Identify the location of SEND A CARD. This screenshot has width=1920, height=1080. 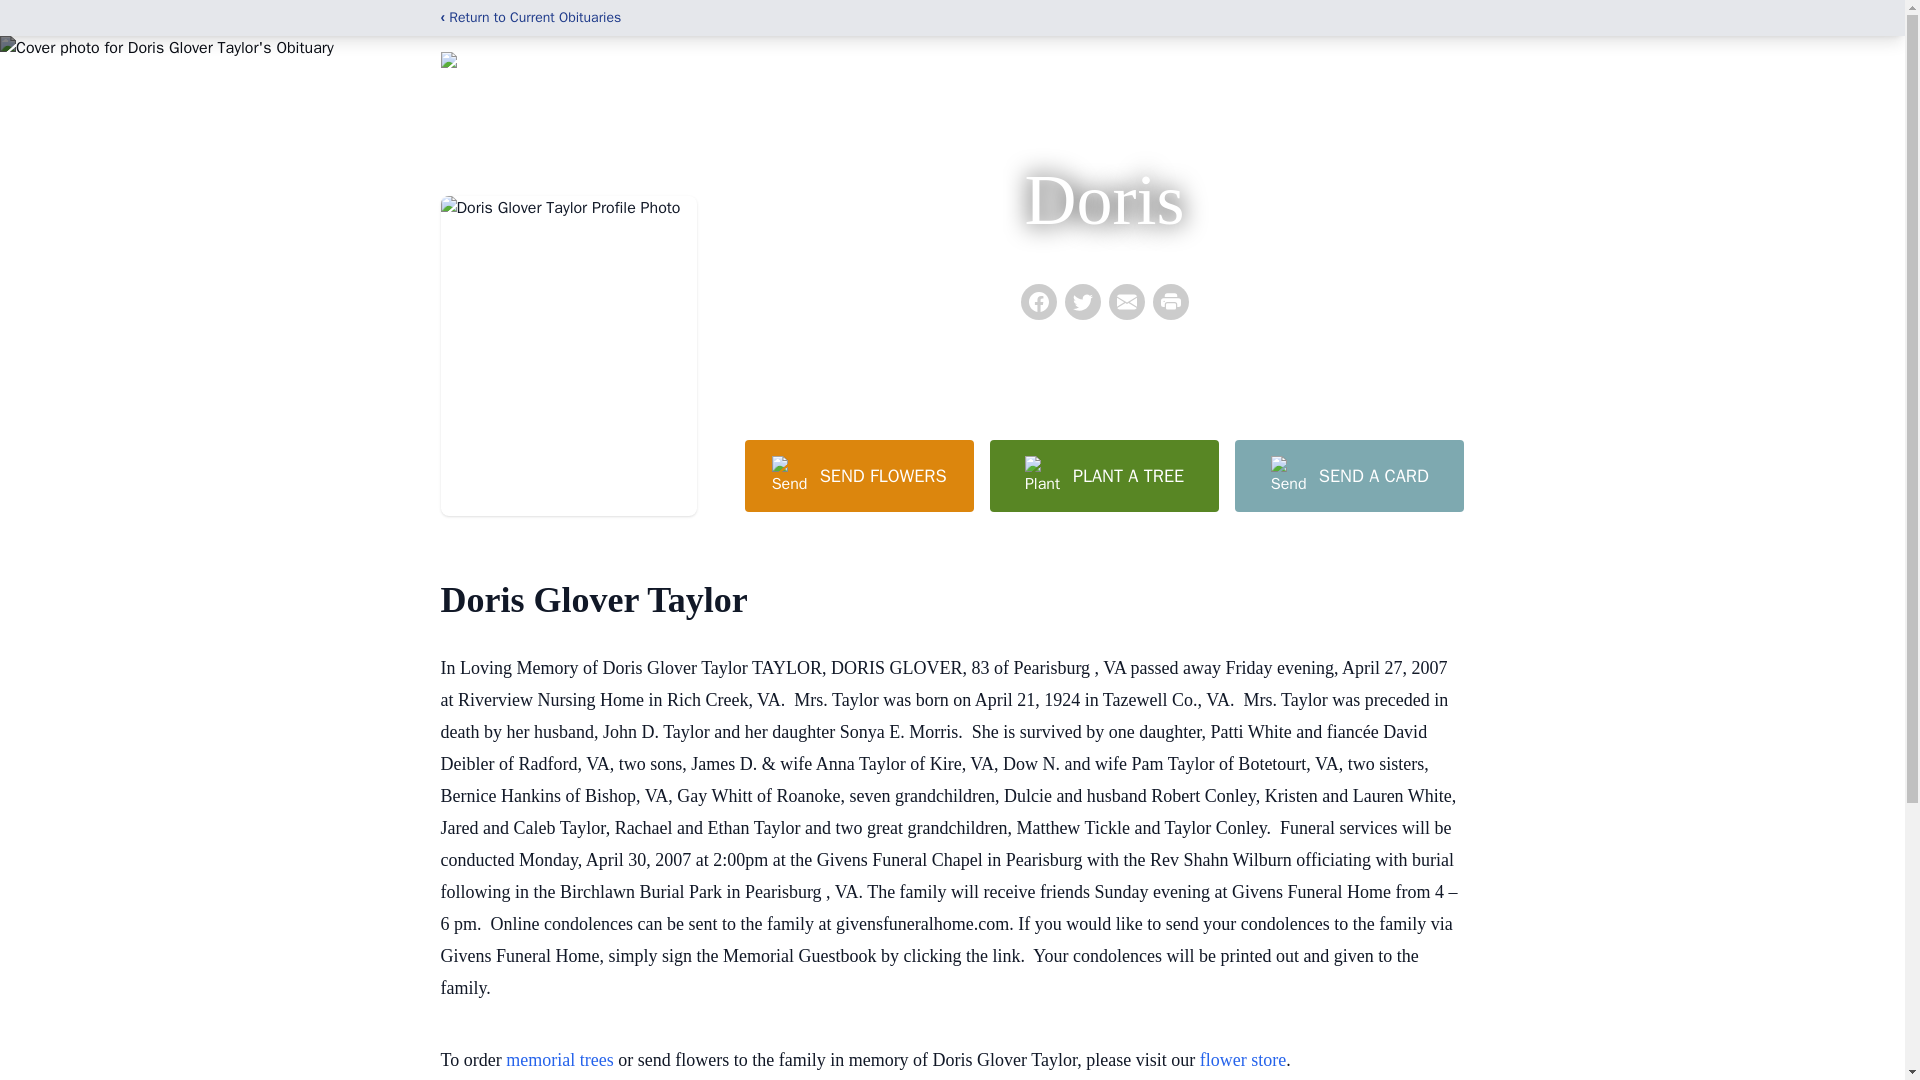
(1348, 475).